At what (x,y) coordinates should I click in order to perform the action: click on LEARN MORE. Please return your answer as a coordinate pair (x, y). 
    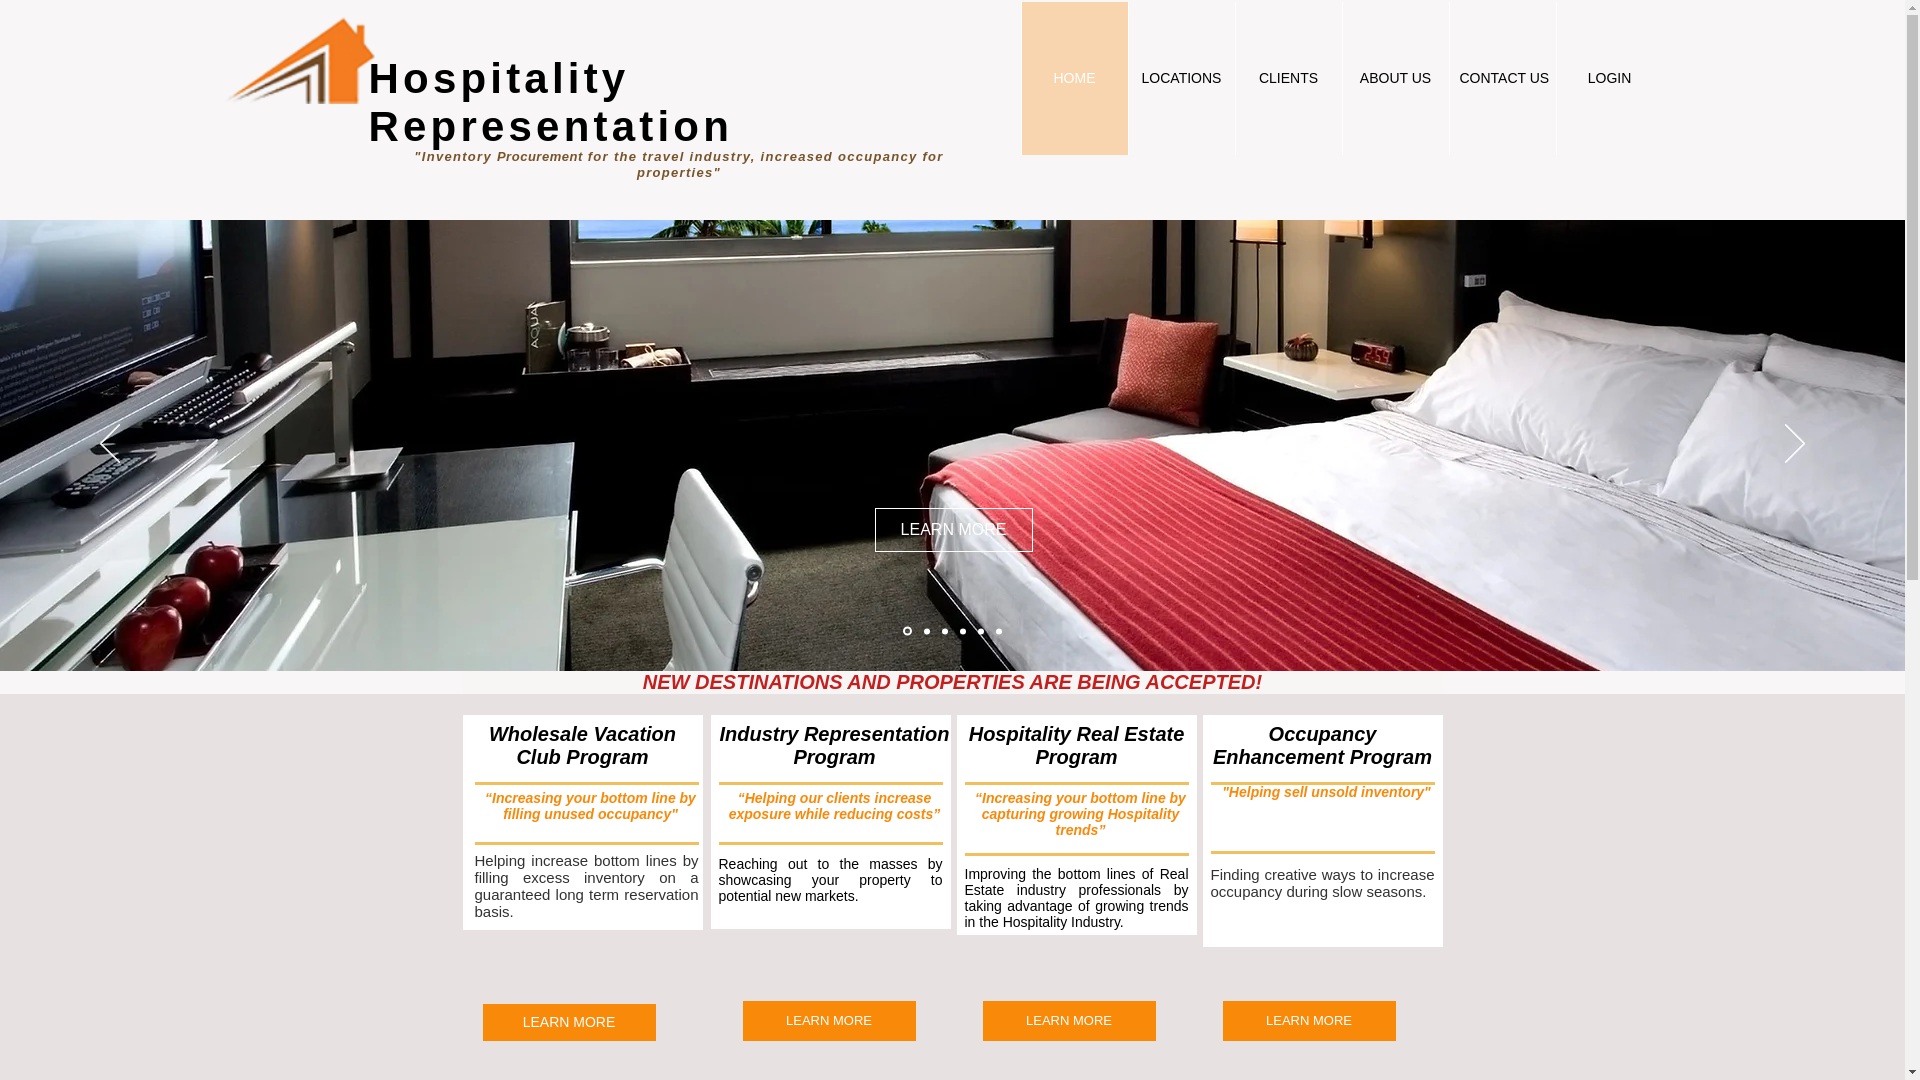
    Looking at the image, I should click on (568, 1022).